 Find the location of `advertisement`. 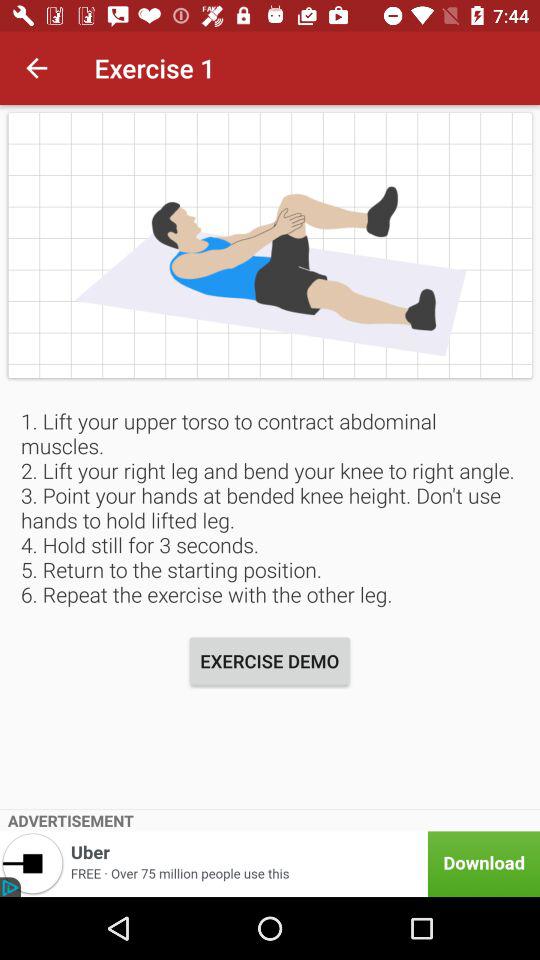

advertisement is located at coordinates (270, 864).